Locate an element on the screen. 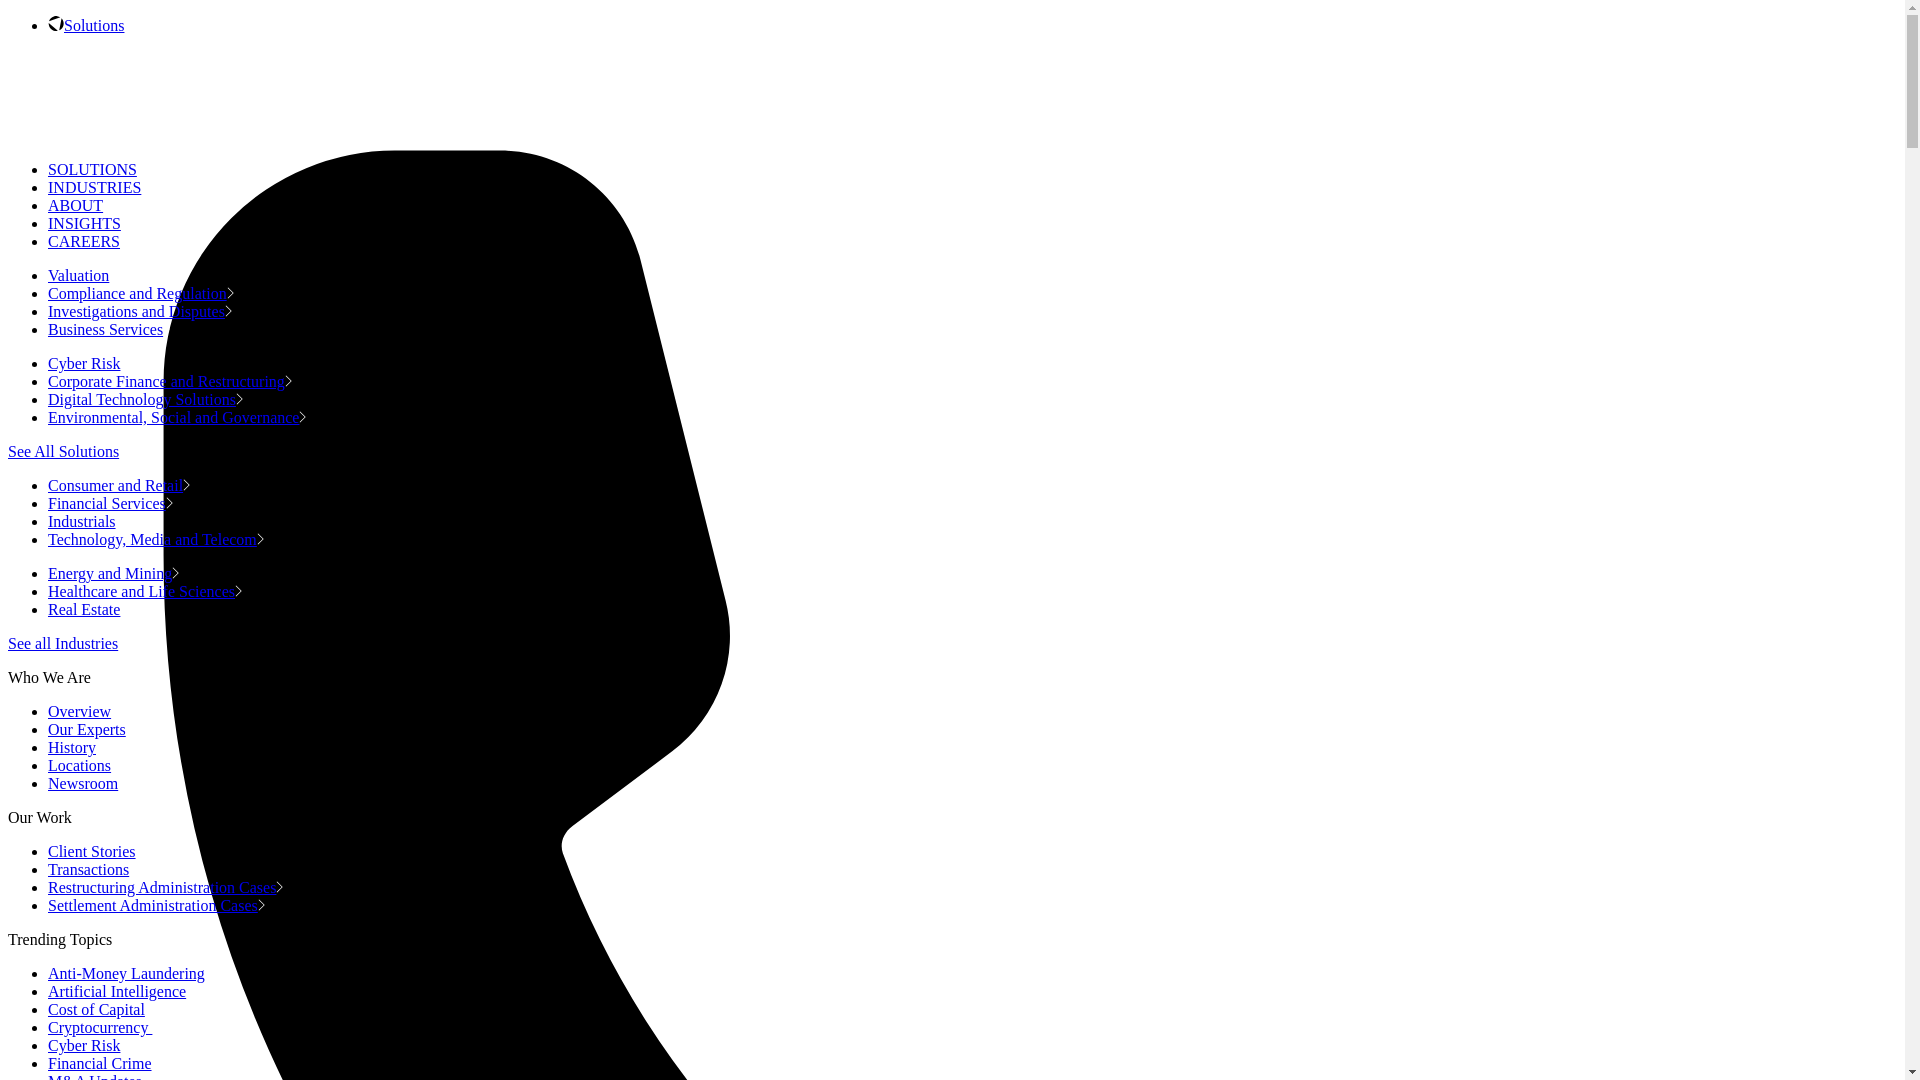  Investigations and Disputes is located at coordinates (140, 311).